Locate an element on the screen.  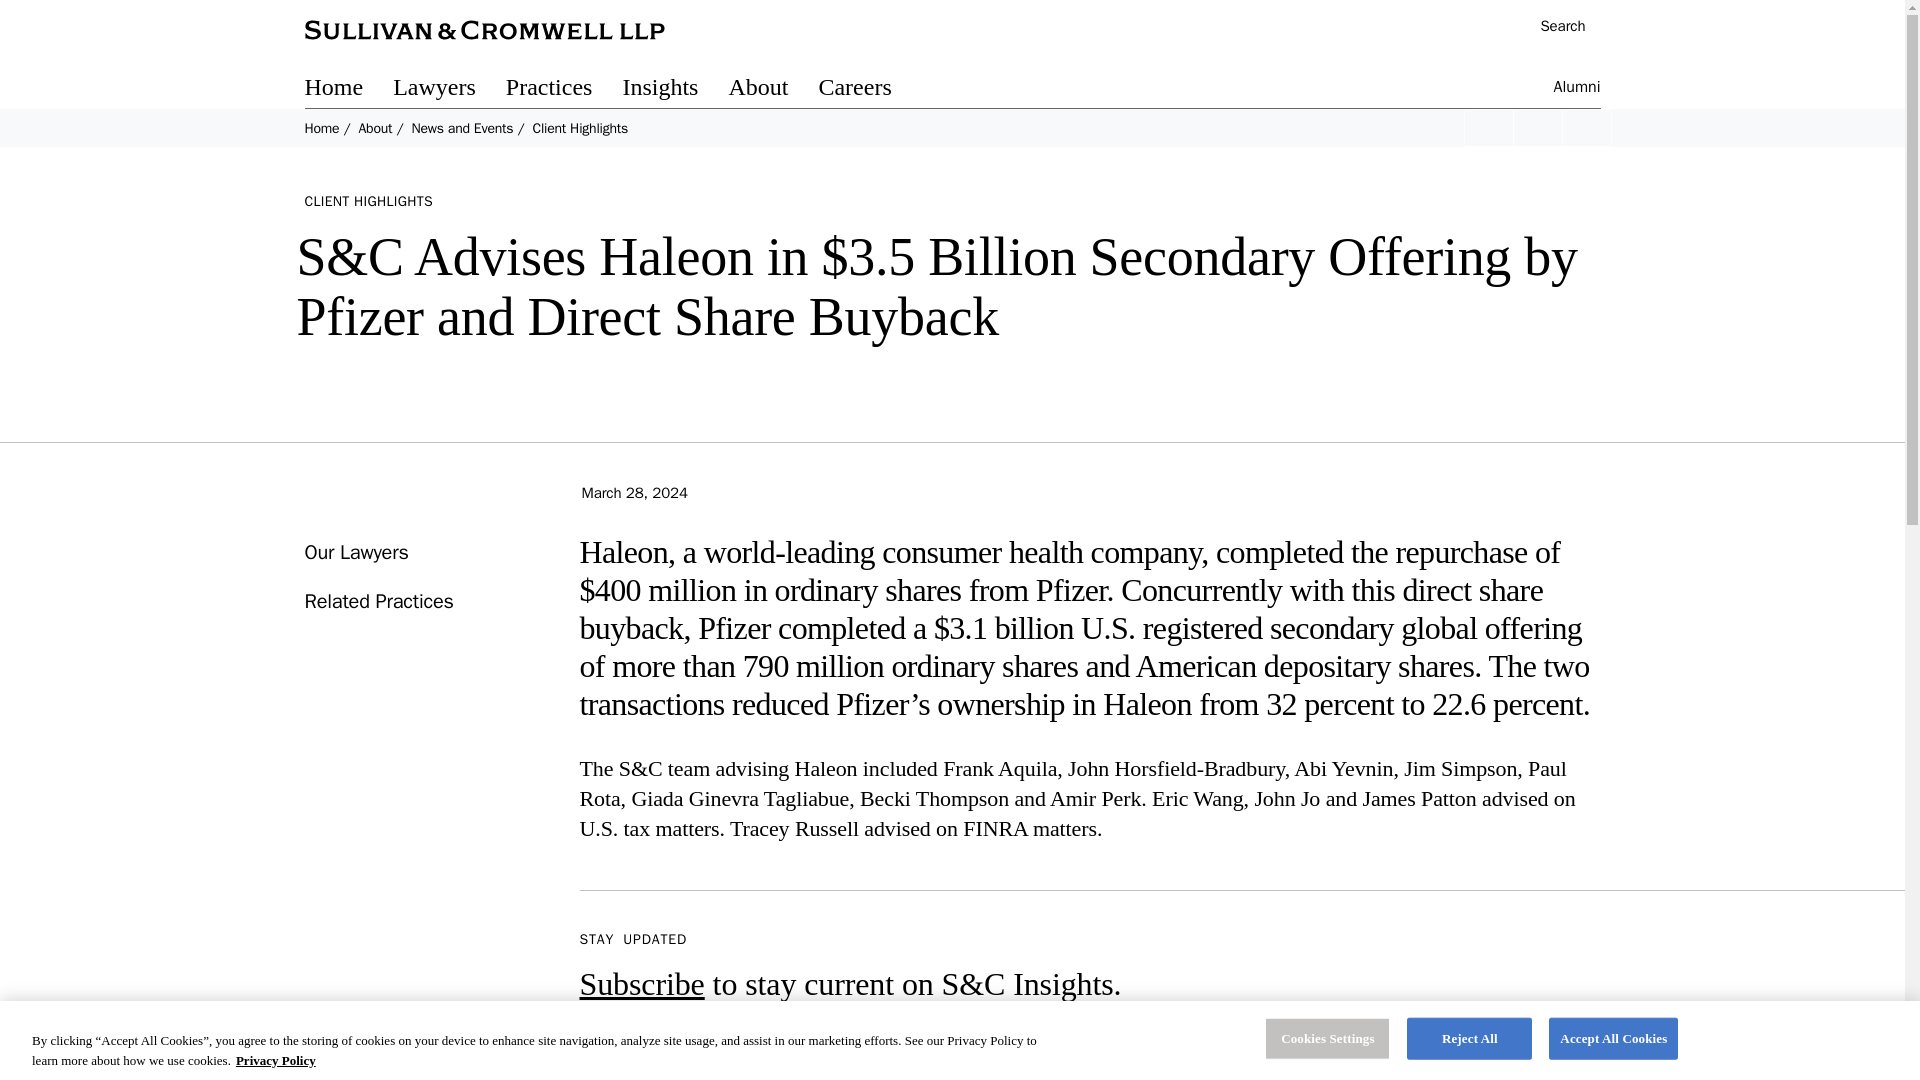
Careers is located at coordinates (869, 90).